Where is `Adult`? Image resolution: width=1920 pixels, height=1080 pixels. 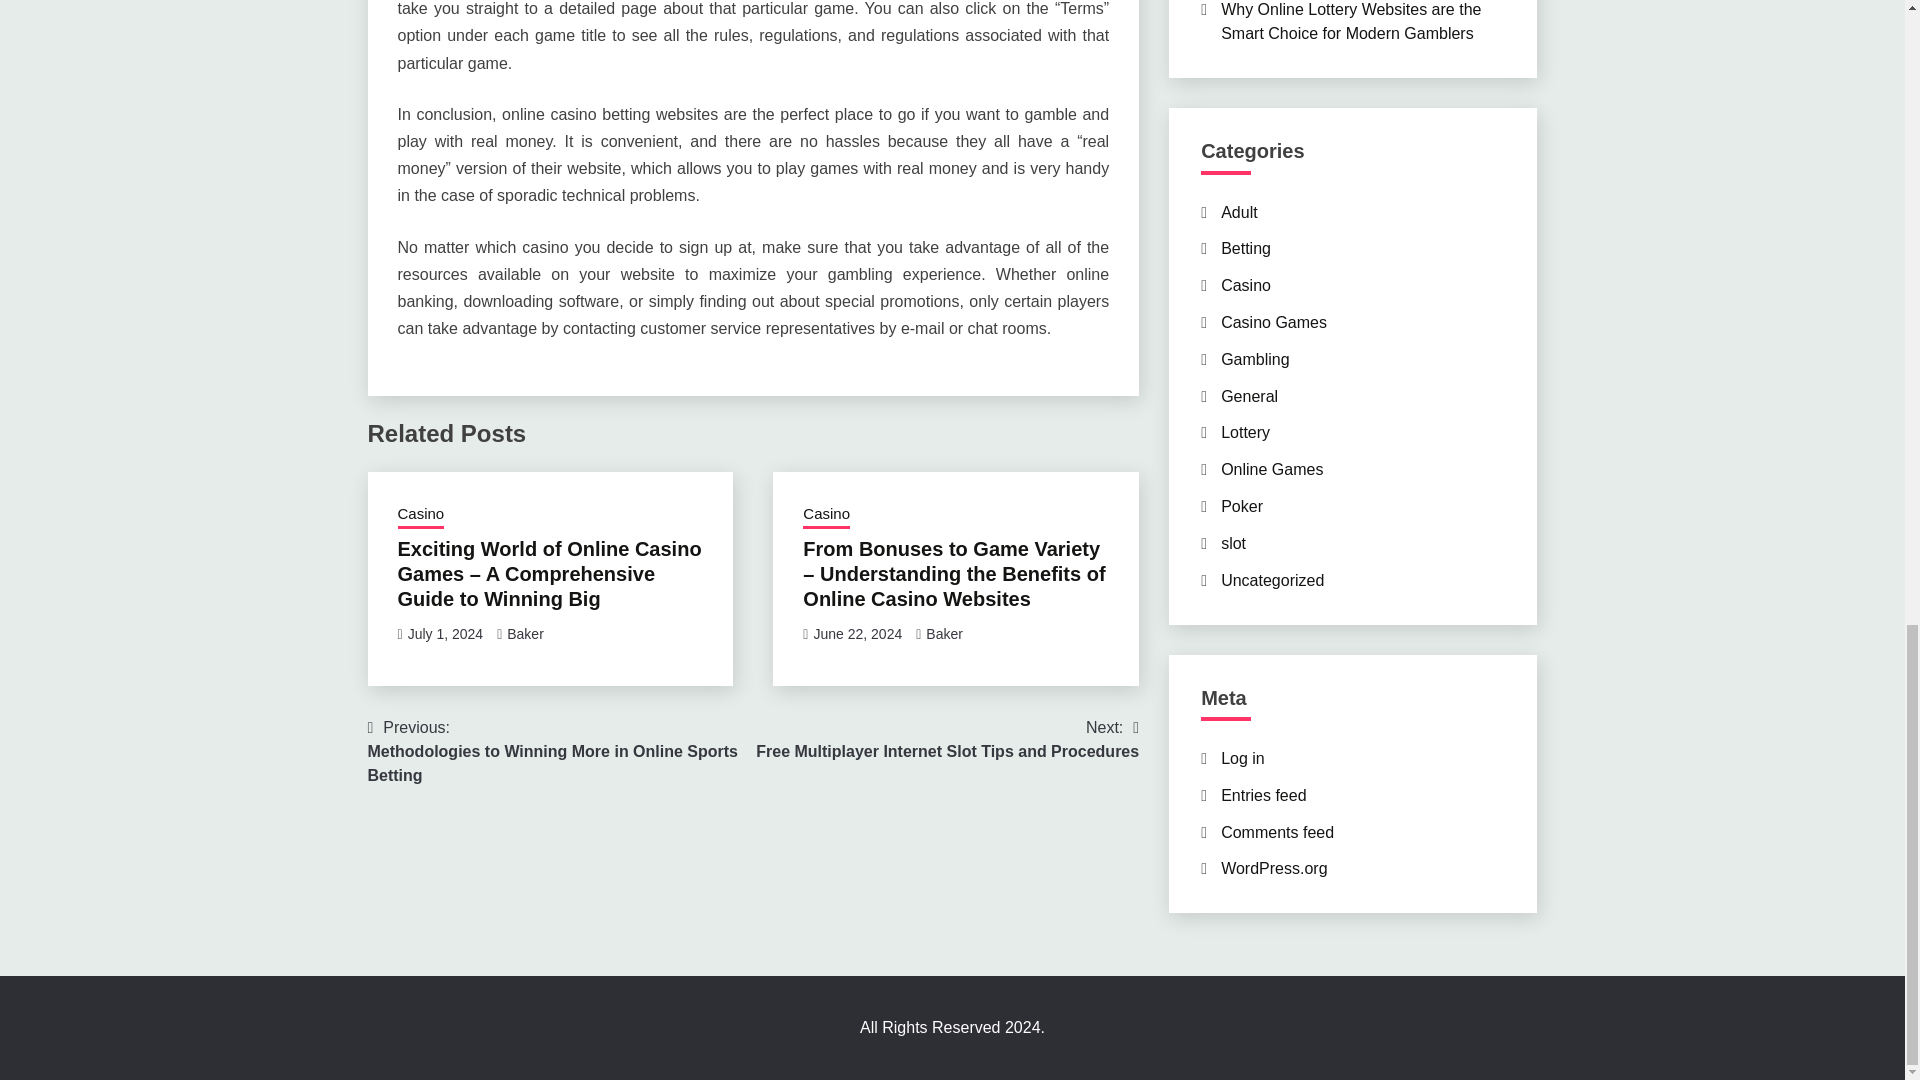
Adult is located at coordinates (1246, 248).